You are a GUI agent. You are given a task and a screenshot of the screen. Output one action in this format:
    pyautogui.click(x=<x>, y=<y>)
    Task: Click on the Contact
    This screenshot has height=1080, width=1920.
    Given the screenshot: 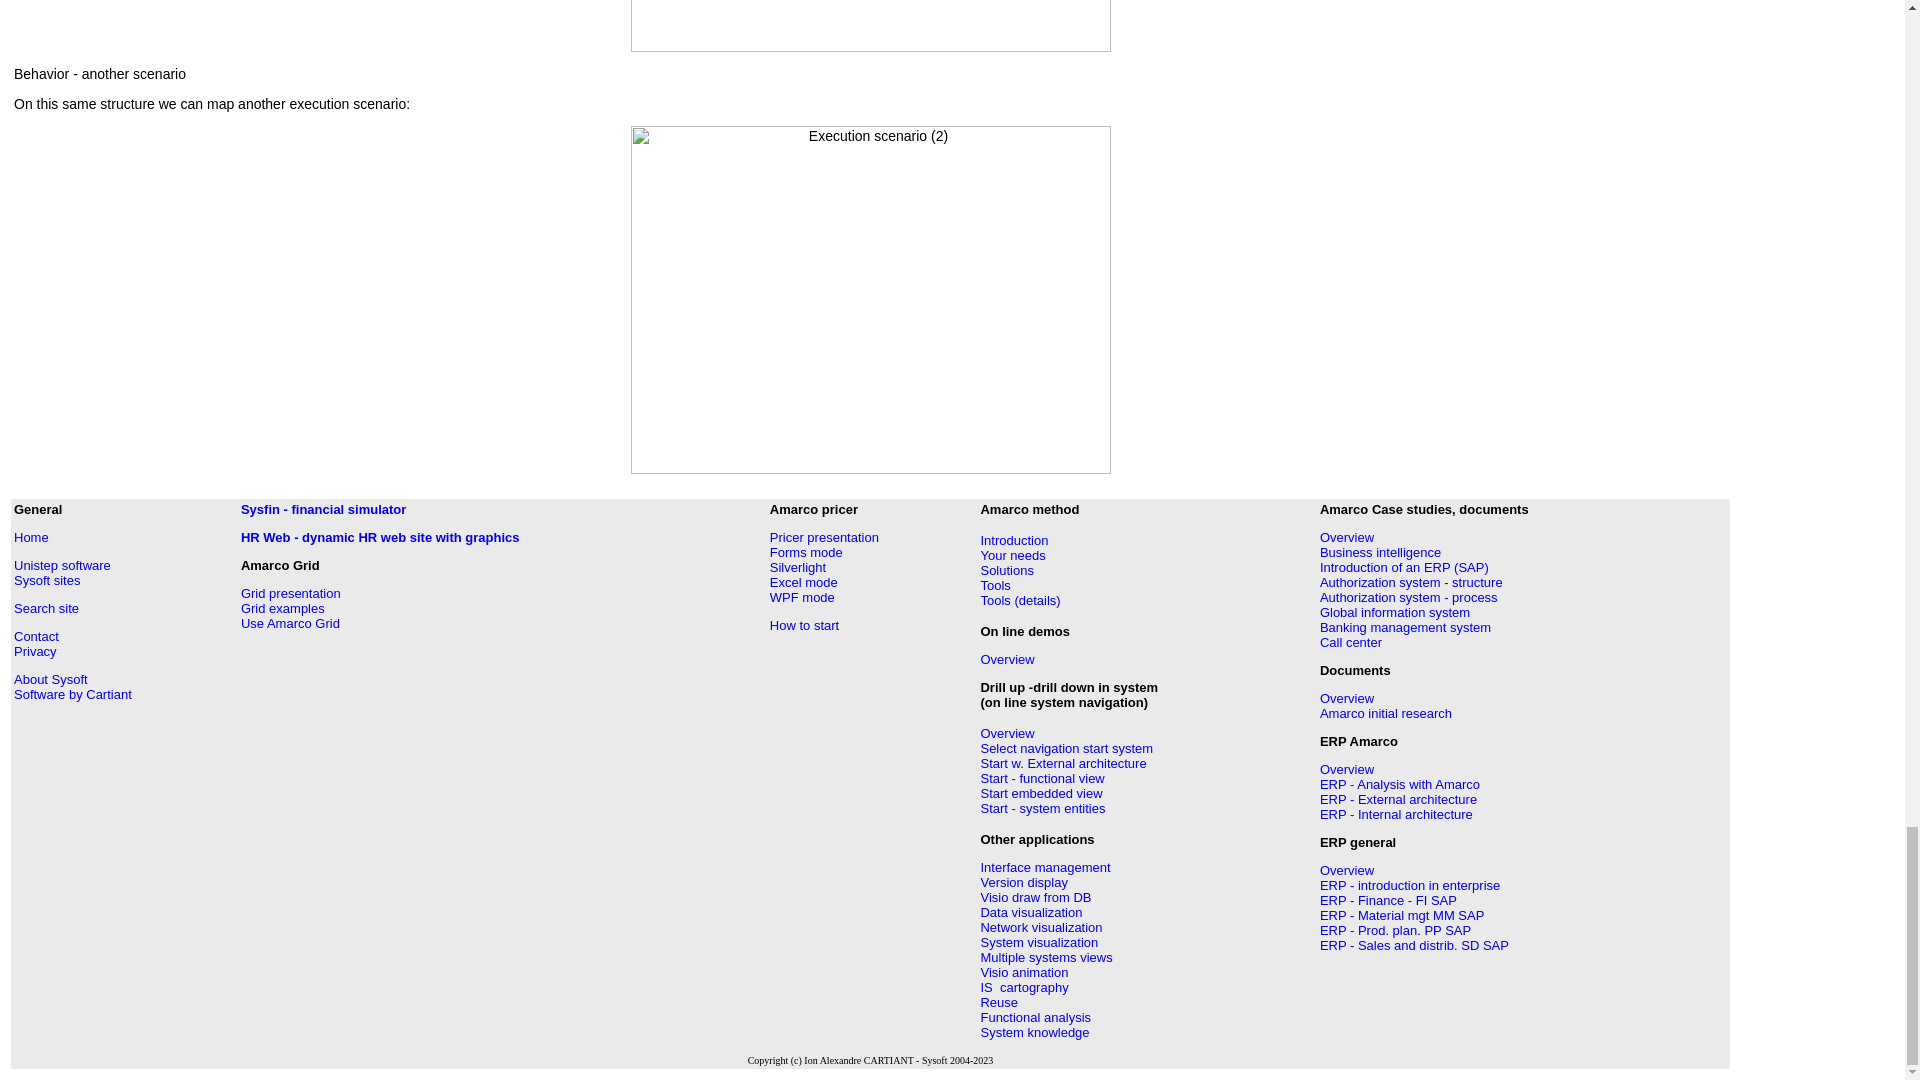 What is the action you would take?
    pyautogui.click(x=36, y=636)
    